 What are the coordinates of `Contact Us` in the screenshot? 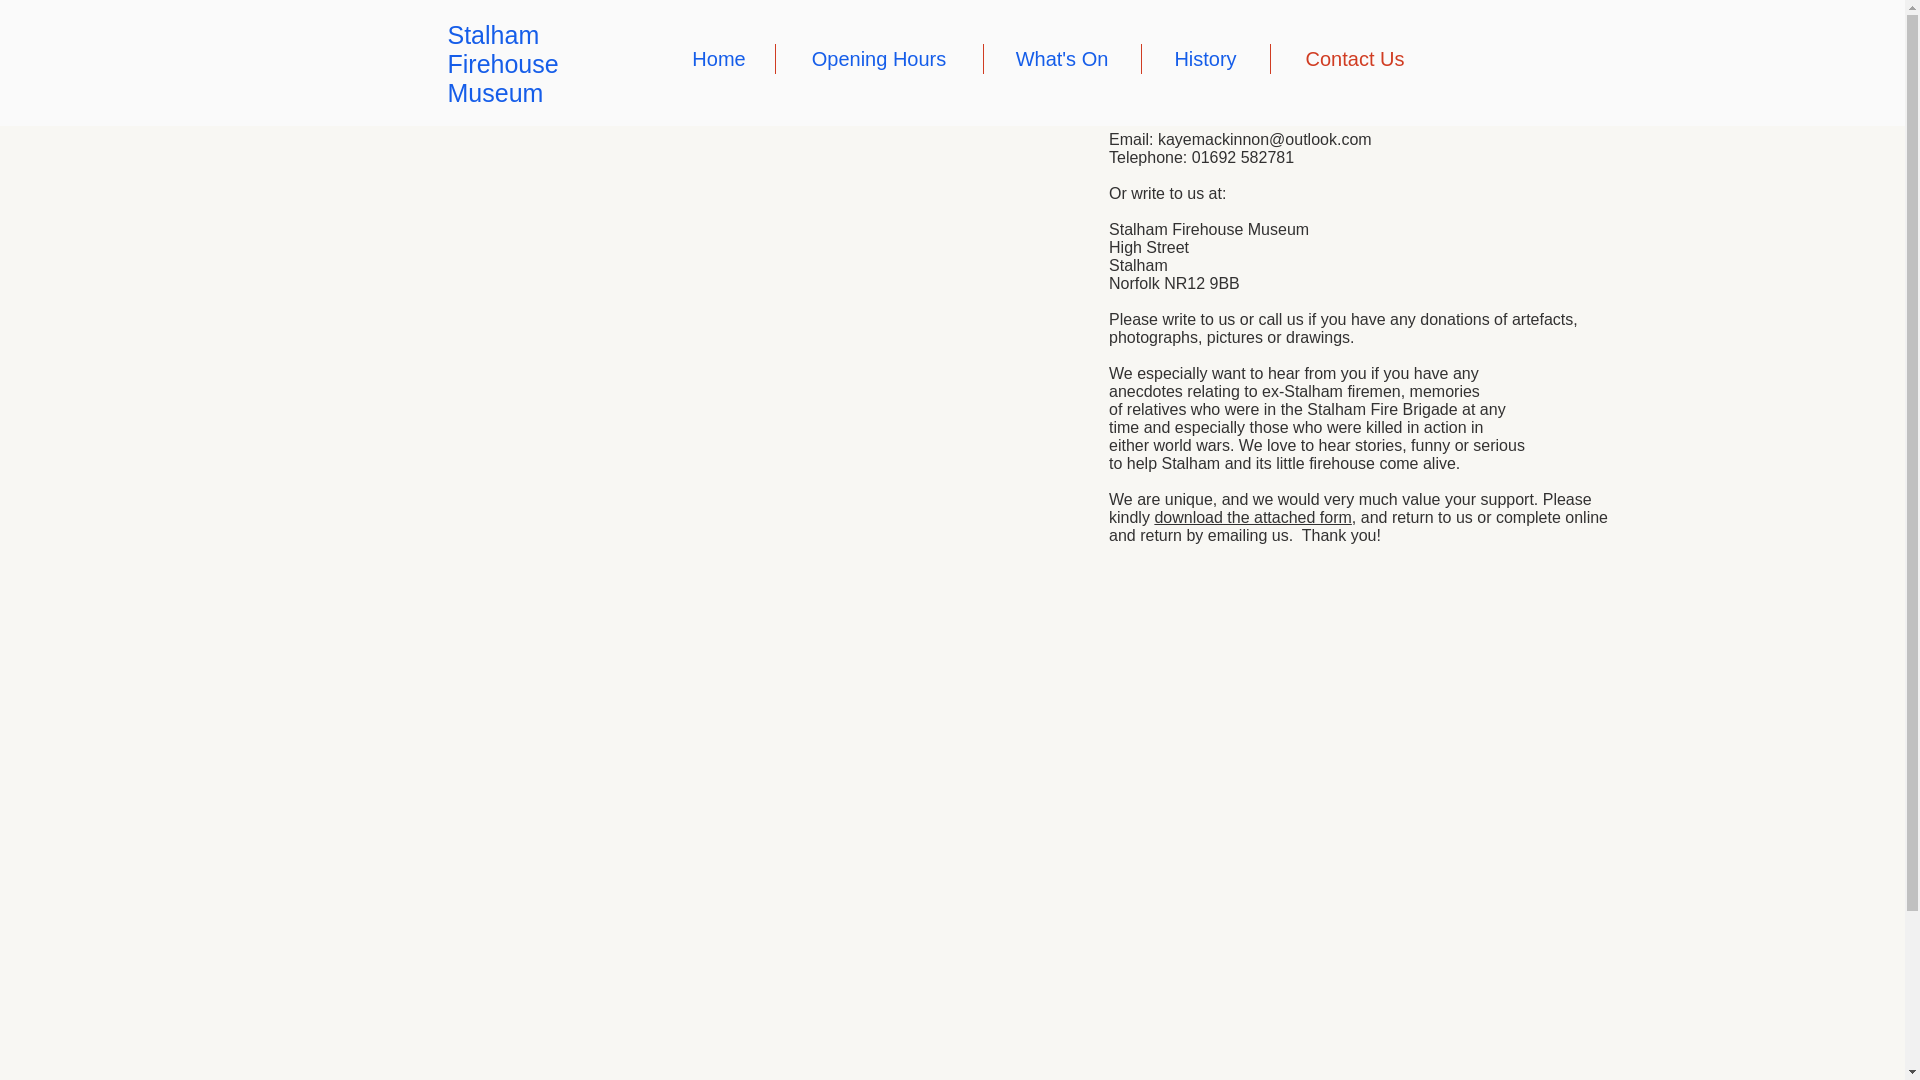 It's located at (1354, 59).